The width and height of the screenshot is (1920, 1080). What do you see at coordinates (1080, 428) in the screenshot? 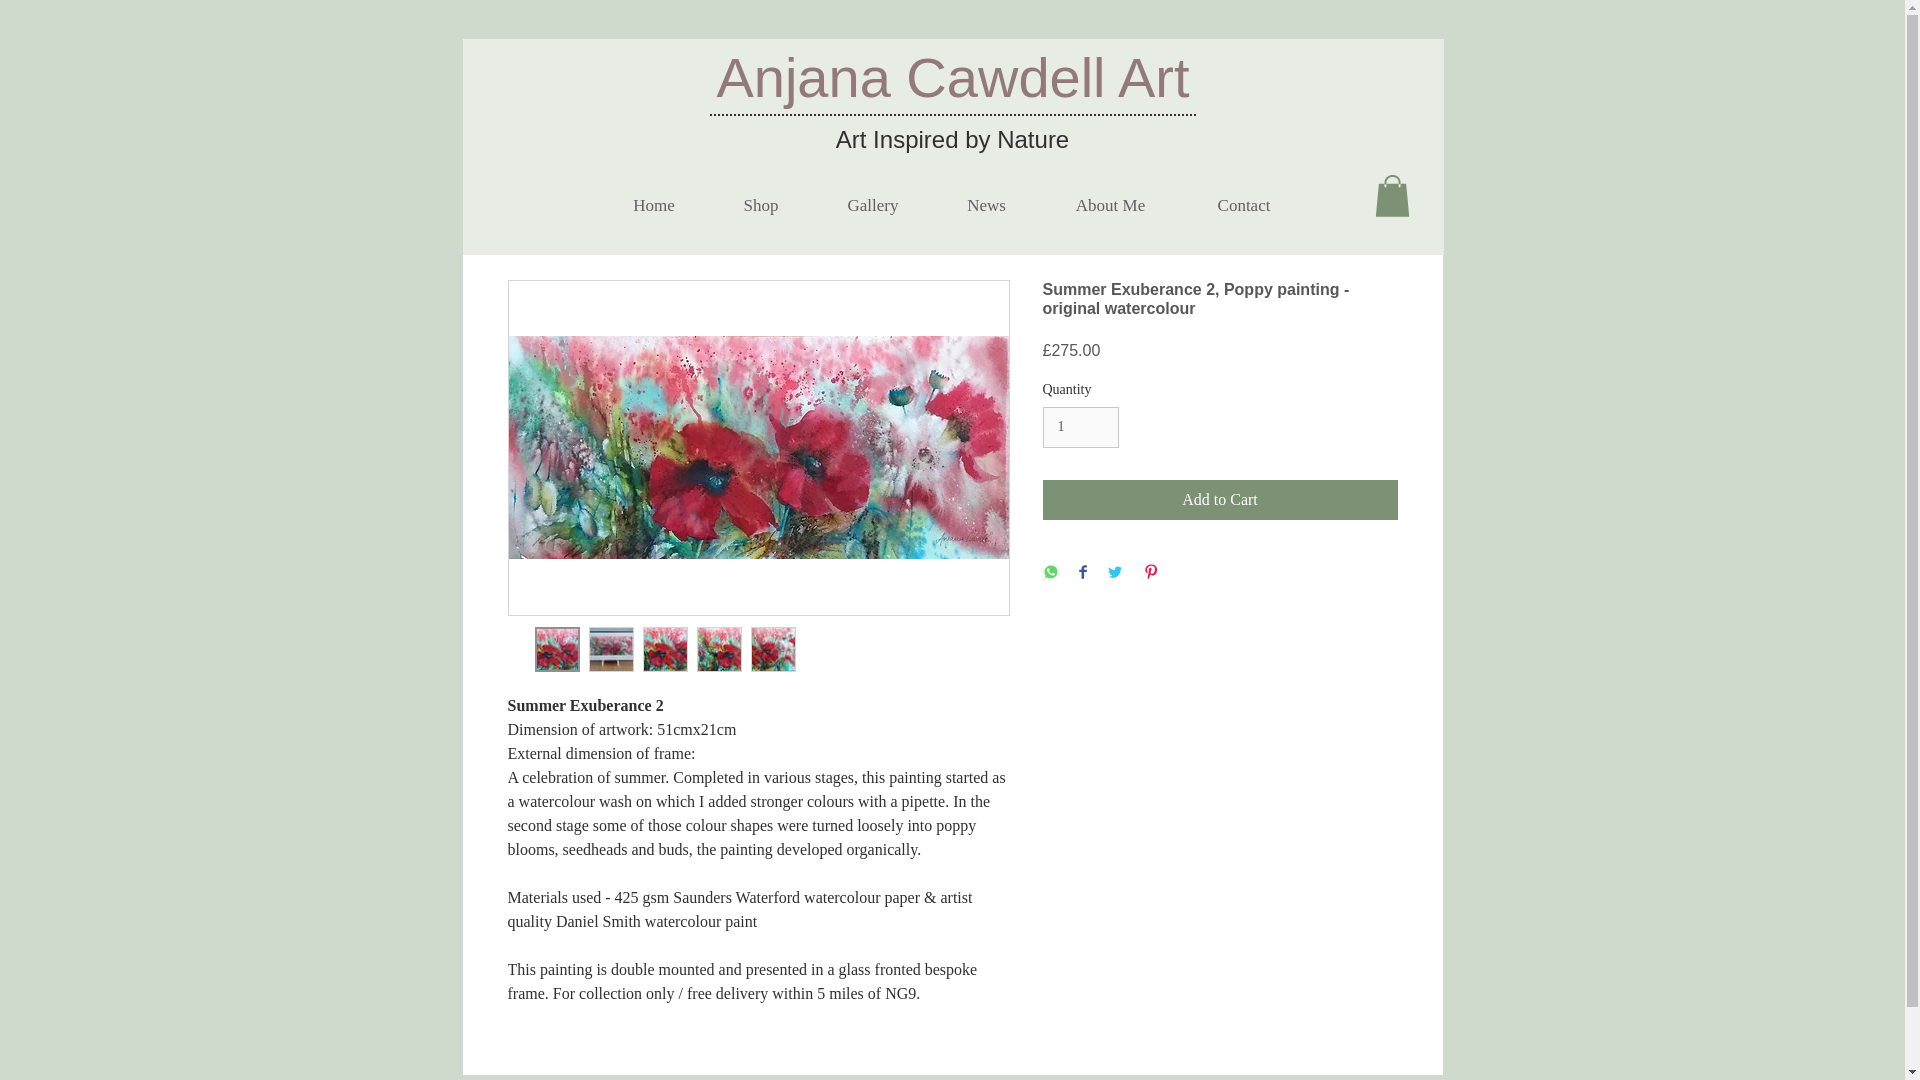
I see `1` at bounding box center [1080, 428].